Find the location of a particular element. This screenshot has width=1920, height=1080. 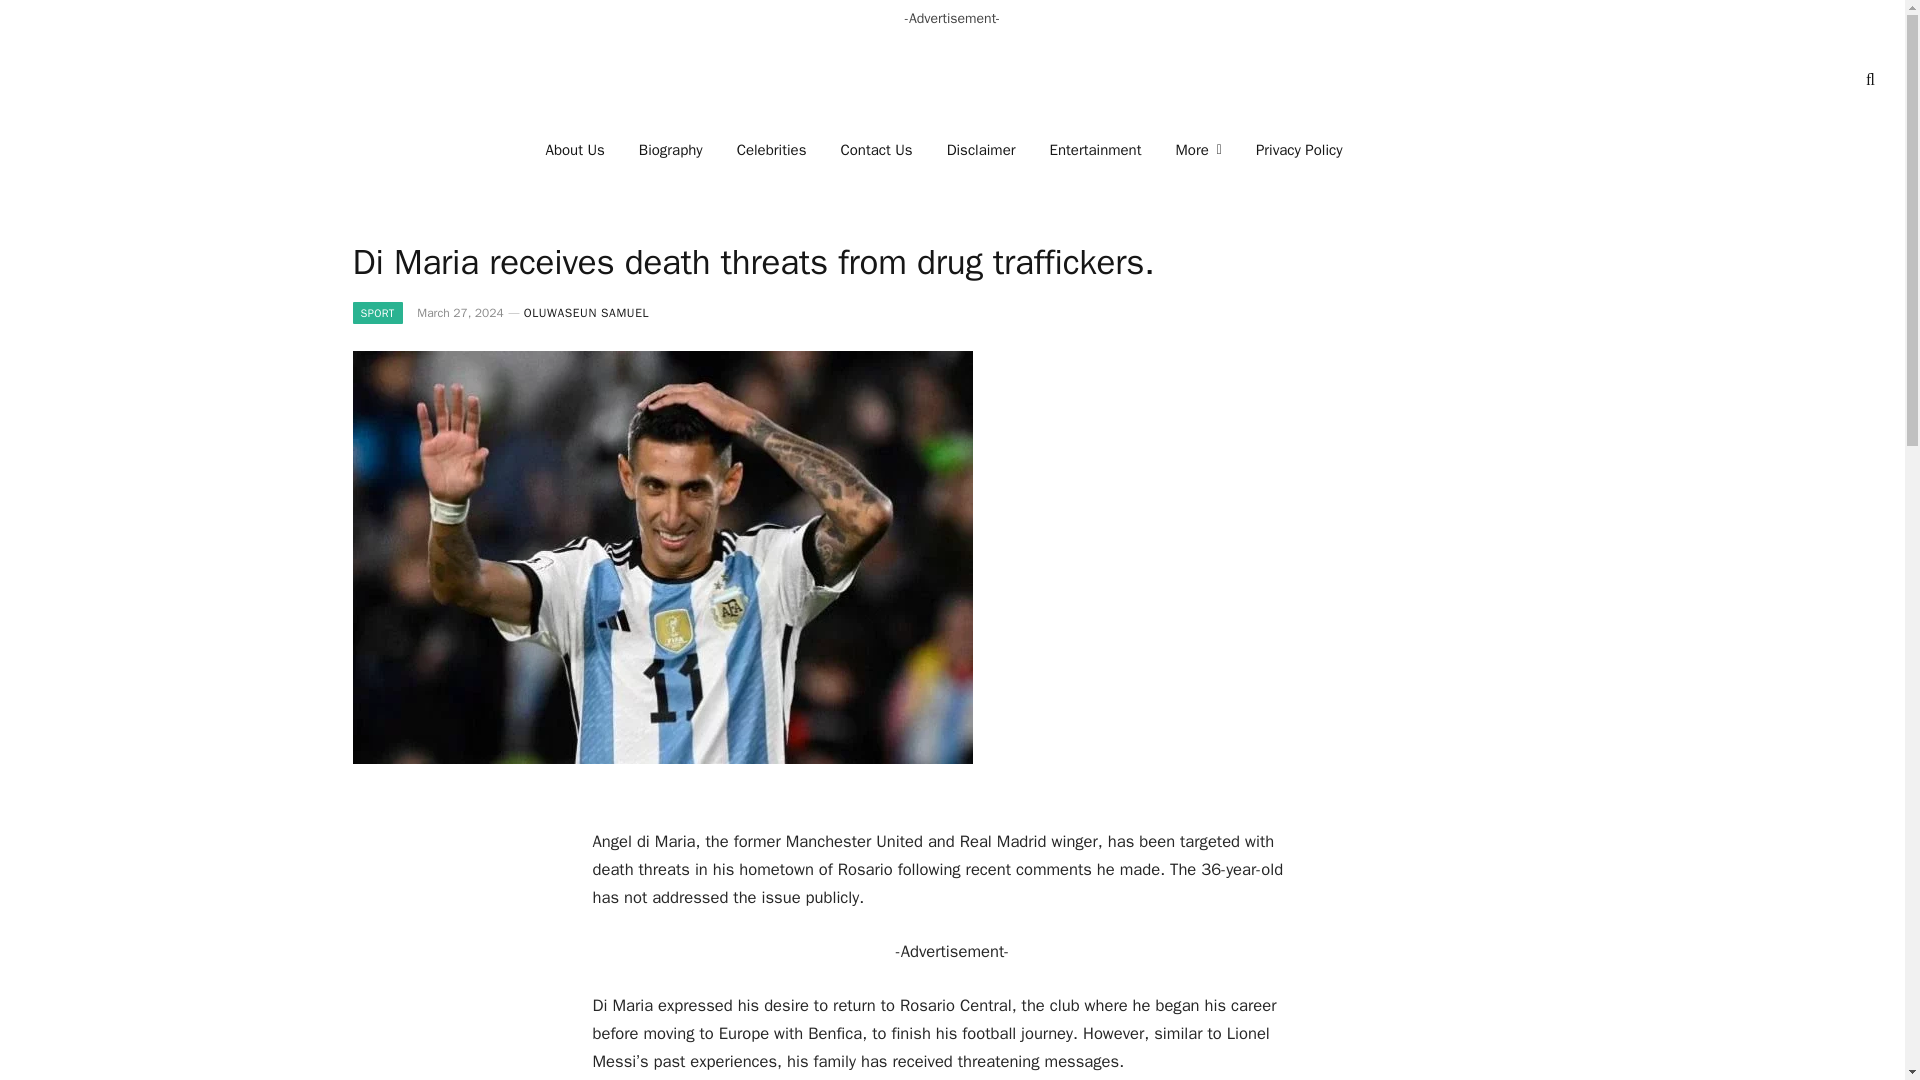

Celebrities is located at coordinates (772, 150).